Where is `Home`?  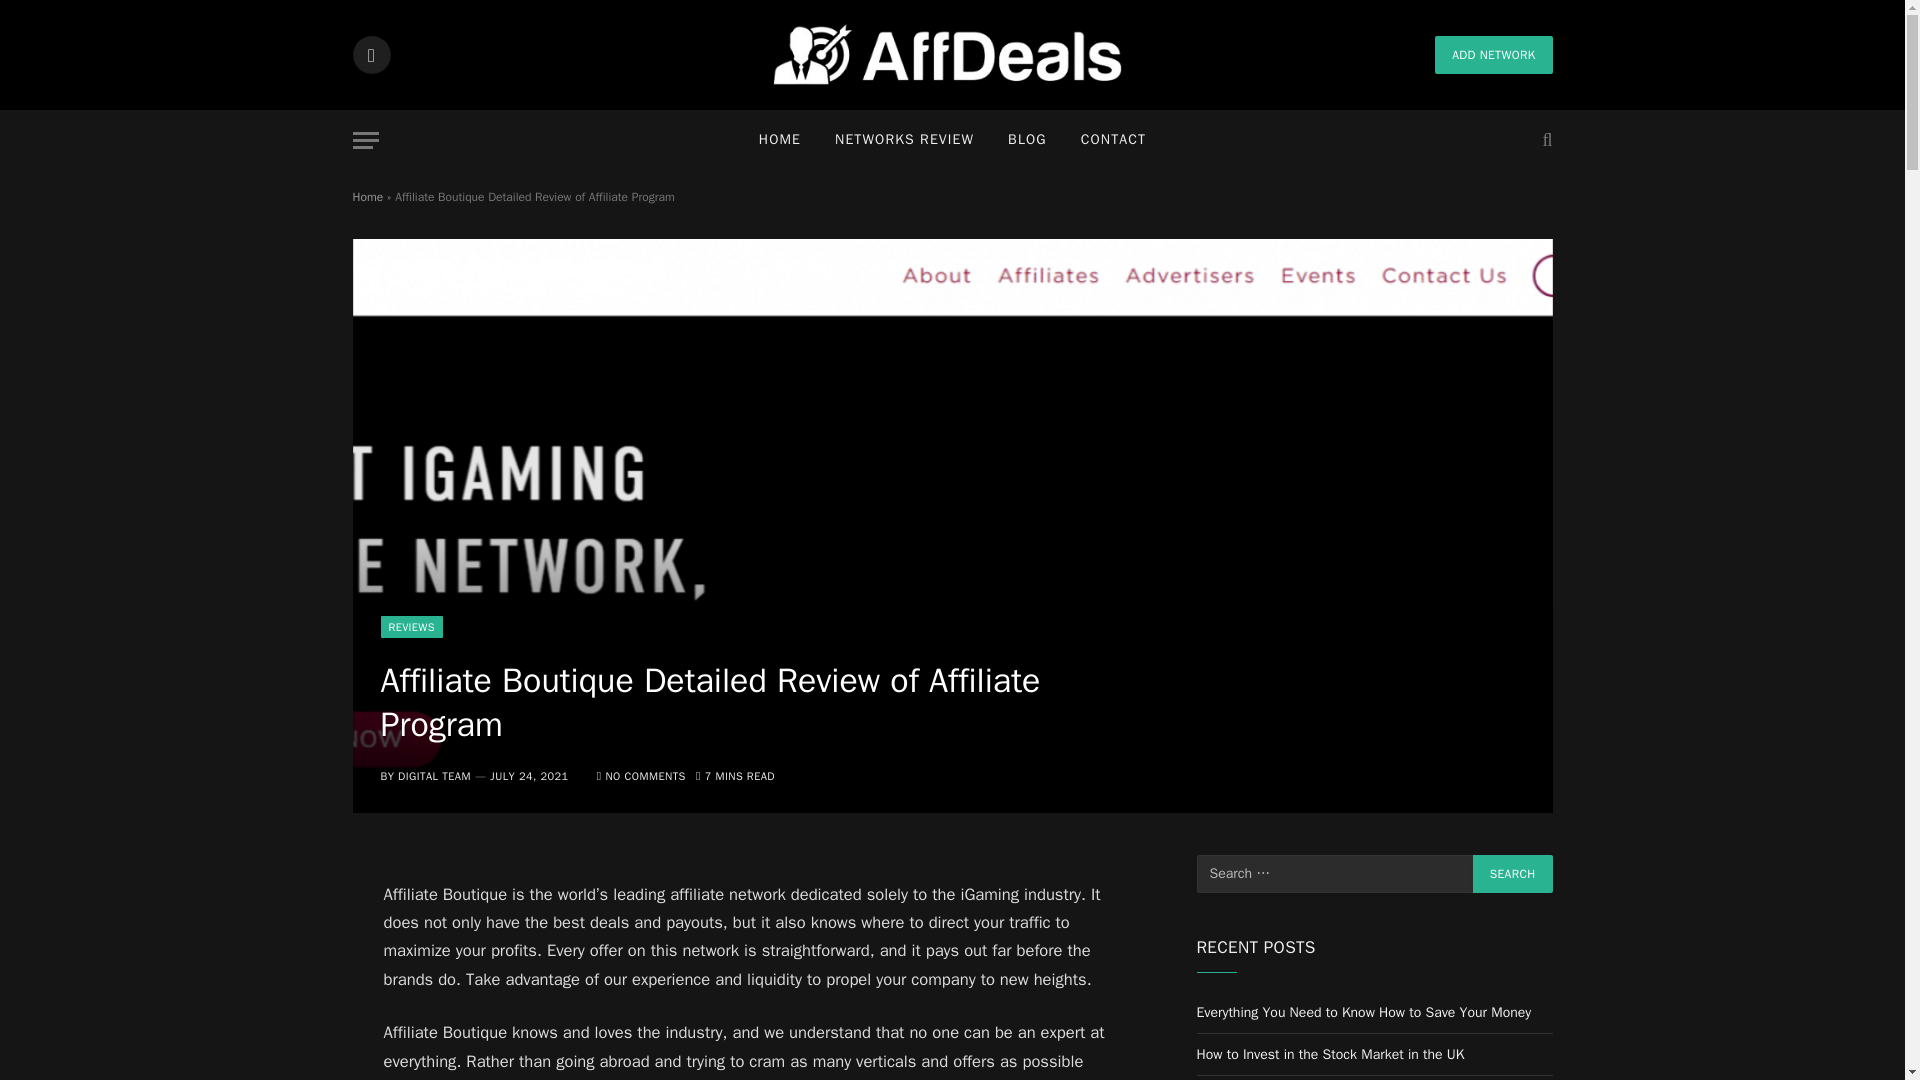 Home is located at coordinates (366, 197).